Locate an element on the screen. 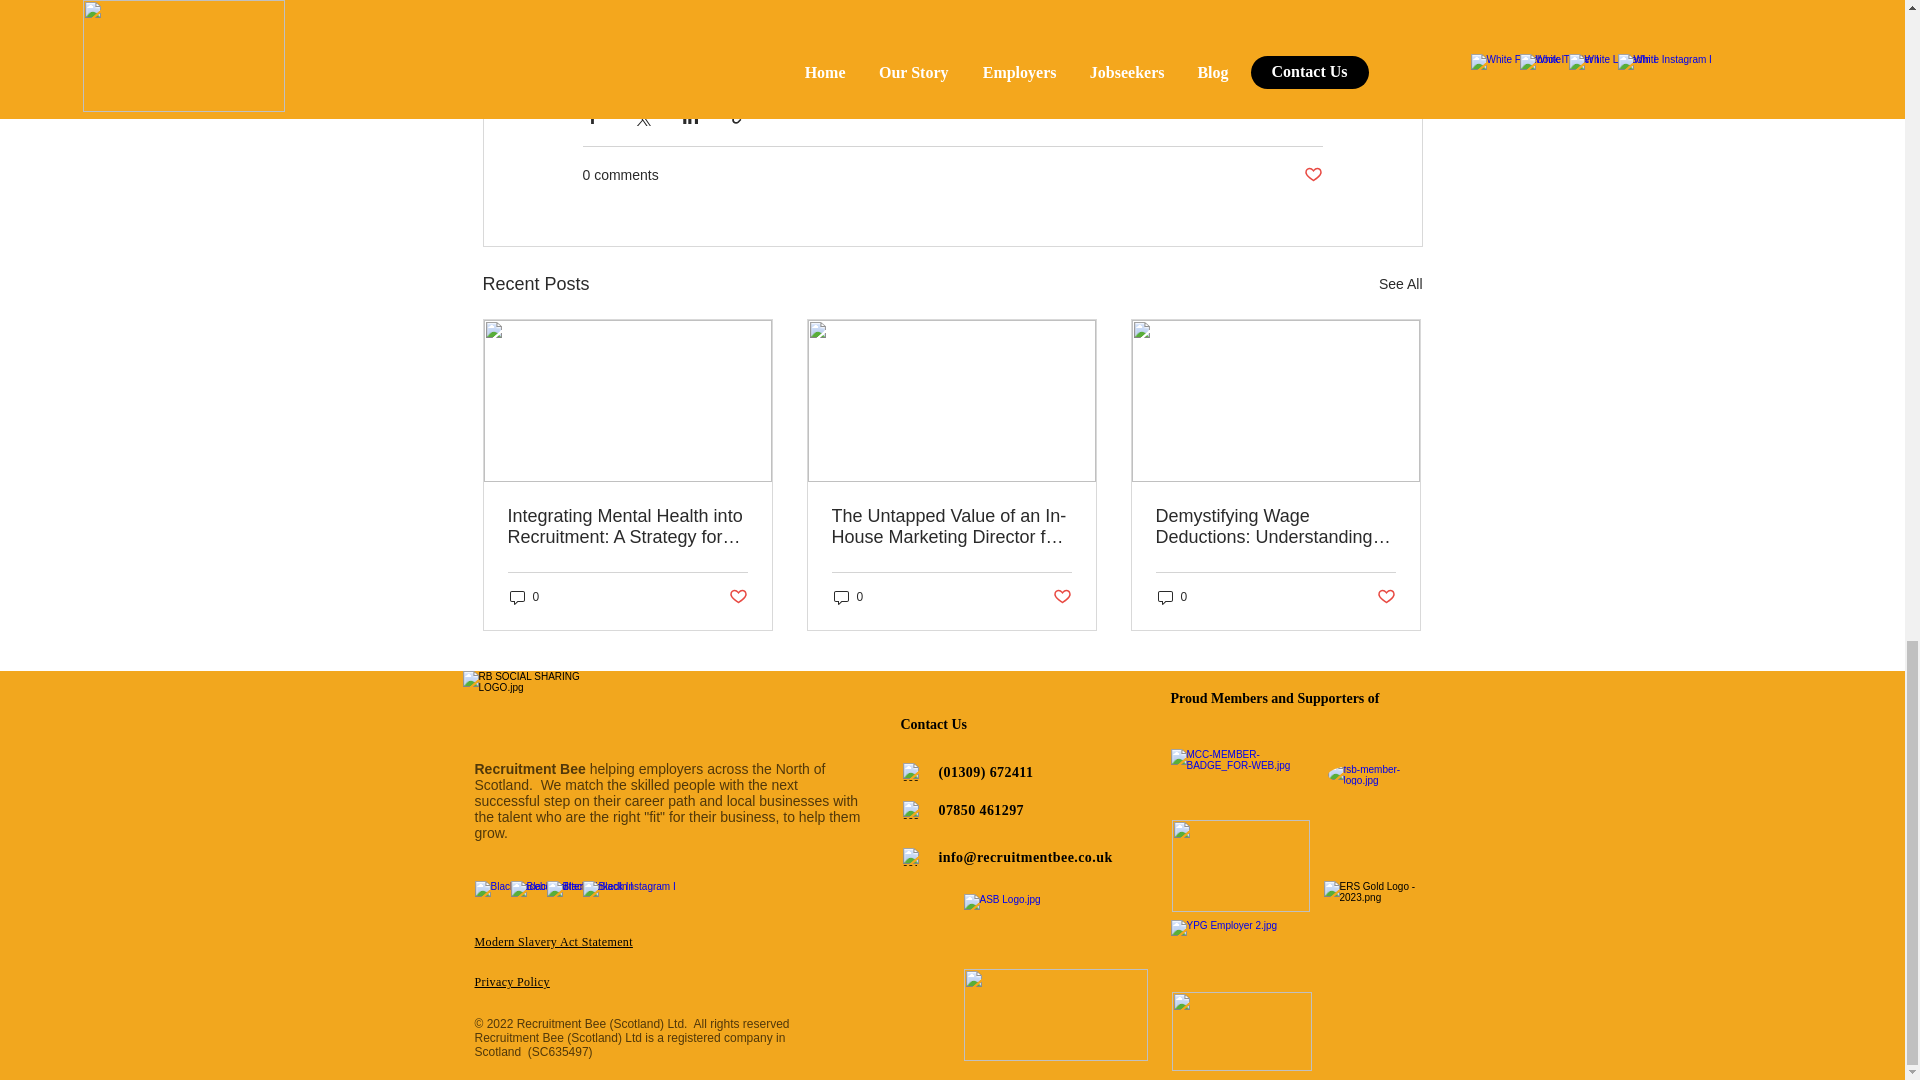  0 is located at coordinates (848, 596).